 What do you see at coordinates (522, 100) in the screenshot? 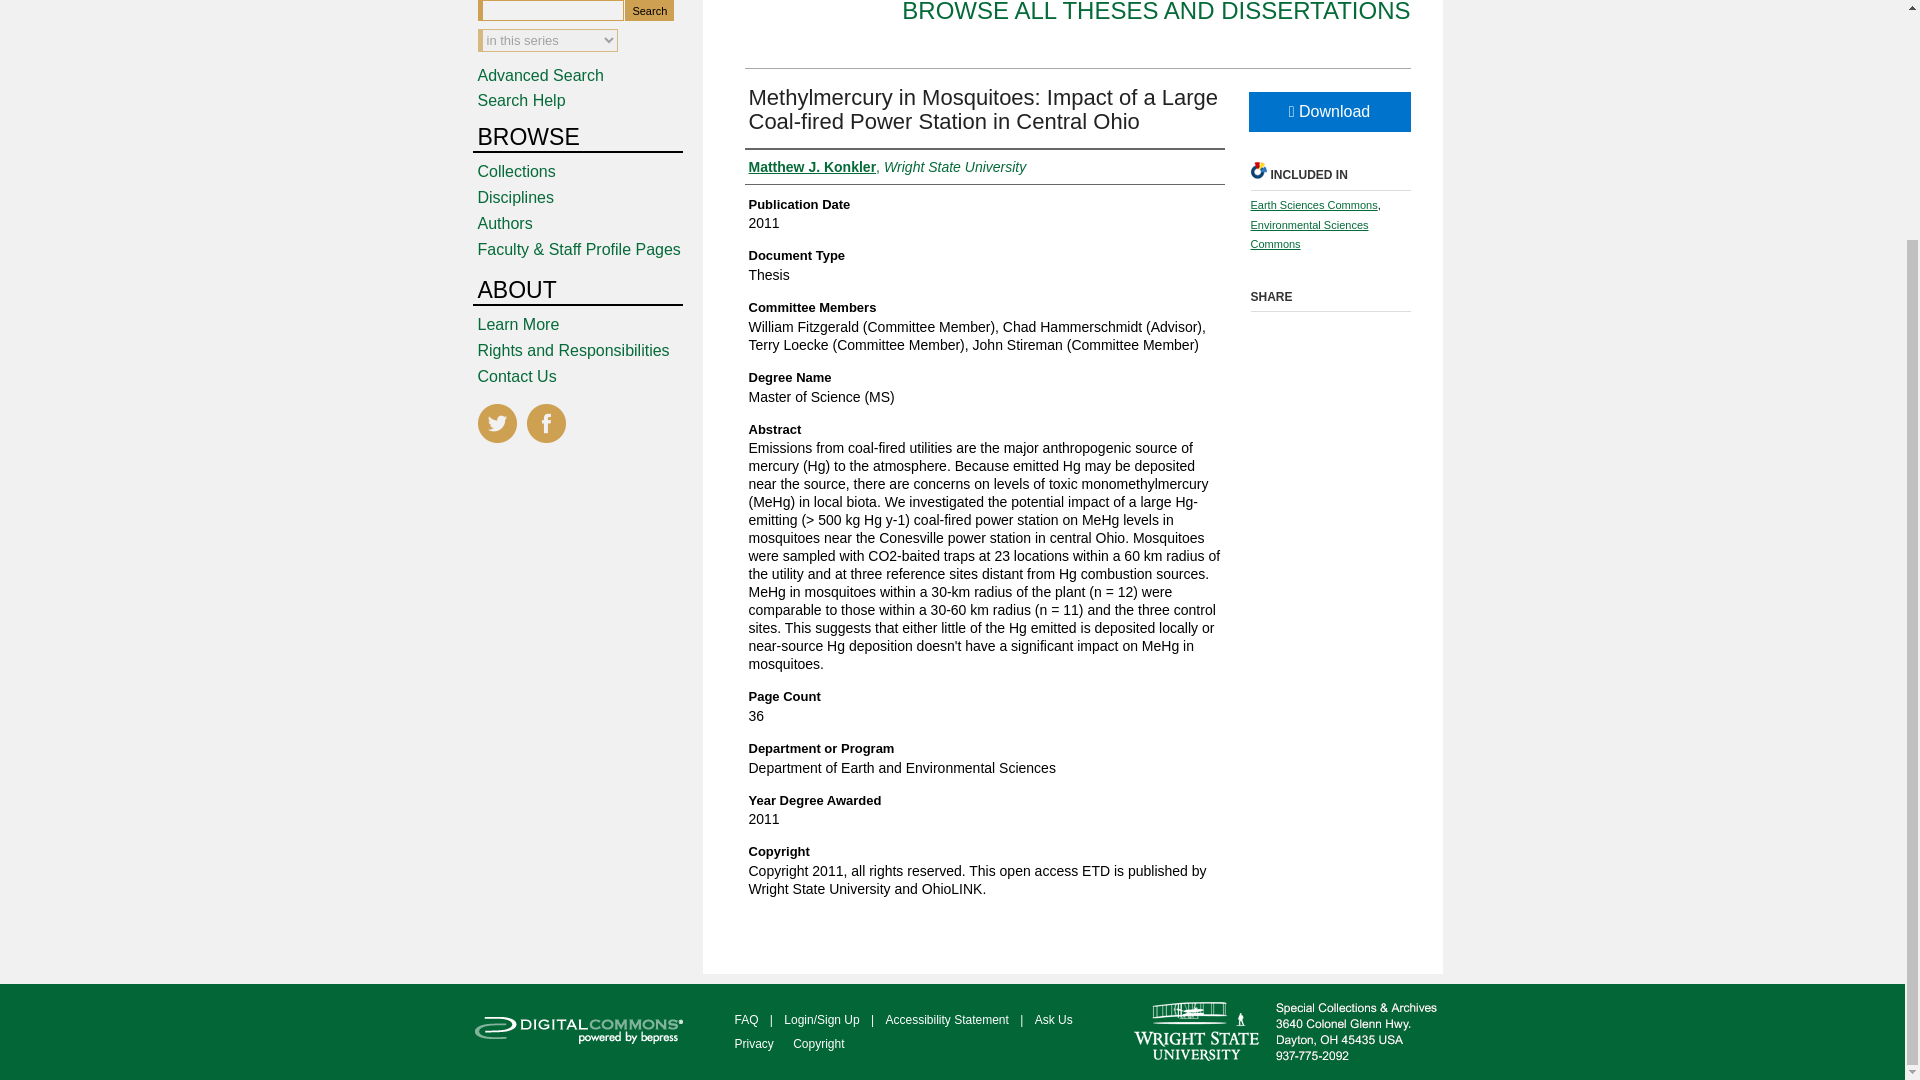
I see `Search Help` at bounding box center [522, 100].